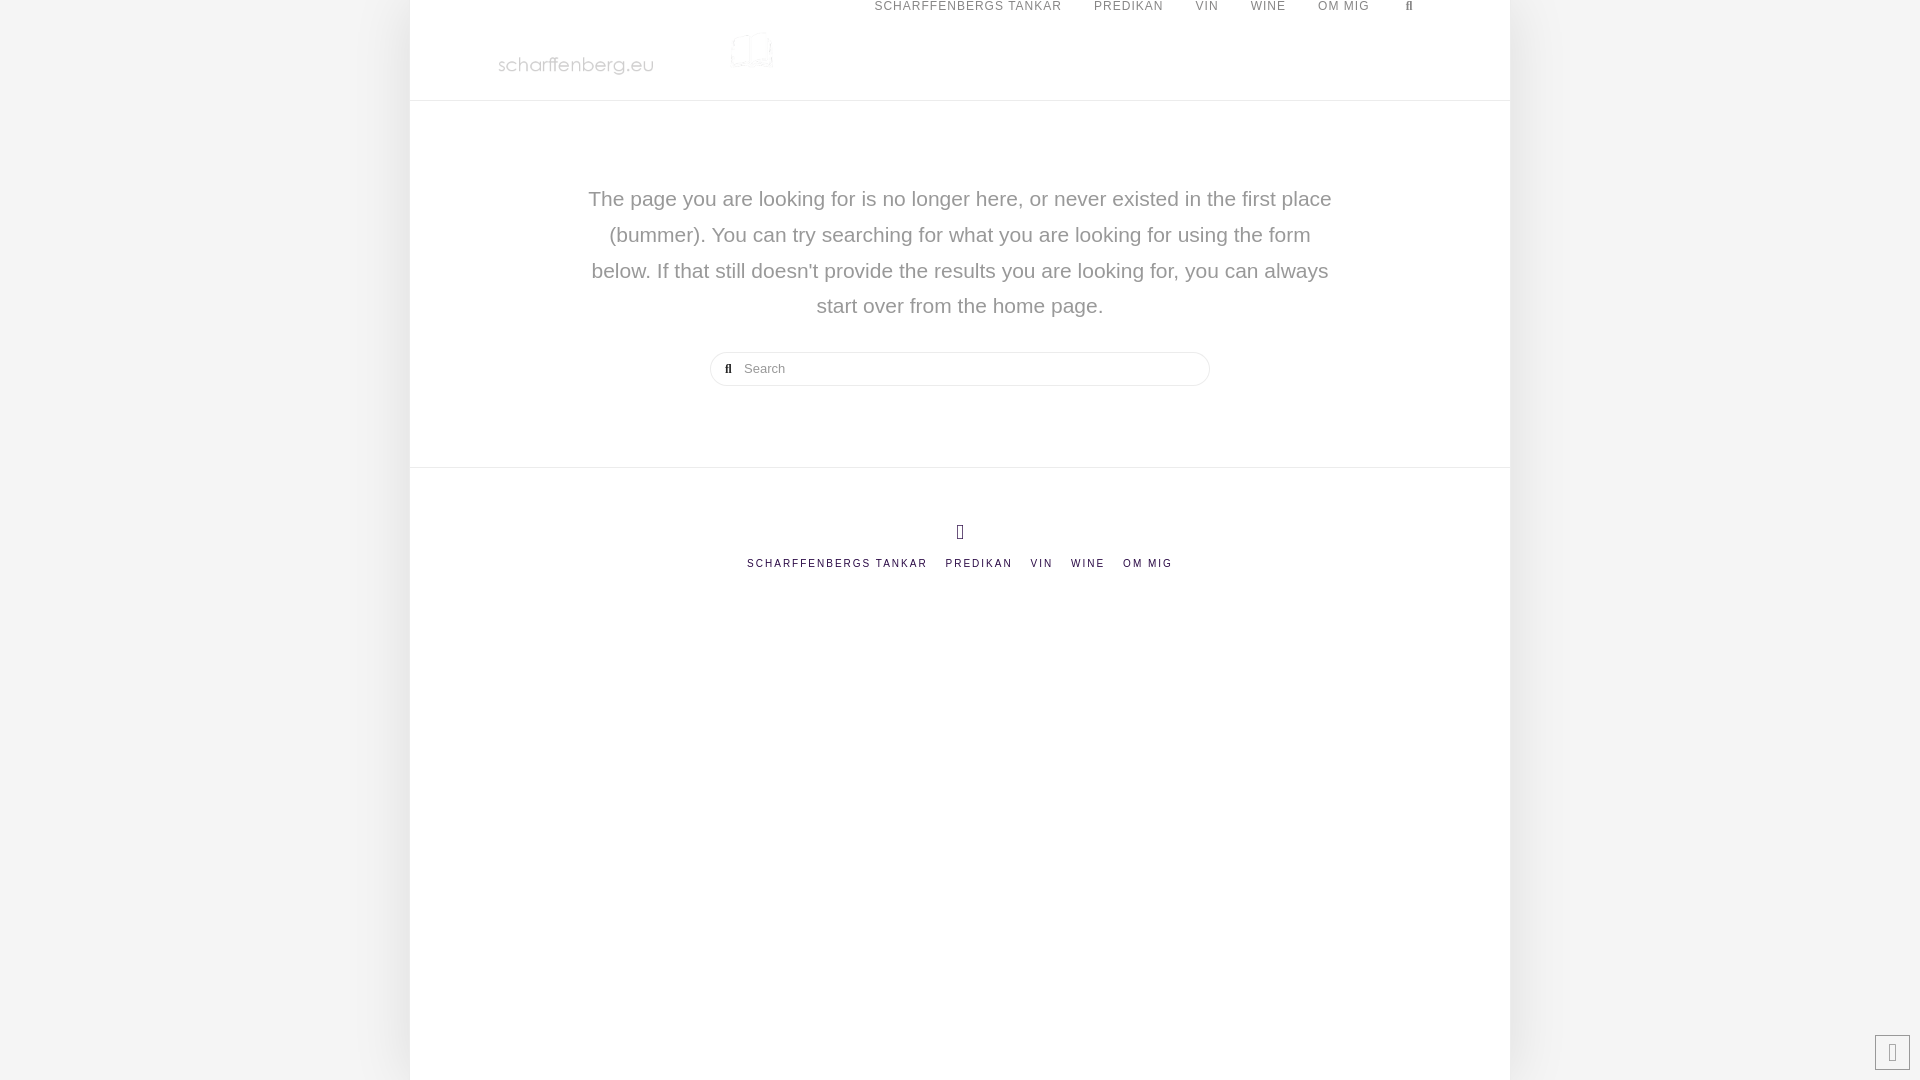 This screenshot has height=1080, width=1920. I want to click on OM MIG, so click(1148, 564).